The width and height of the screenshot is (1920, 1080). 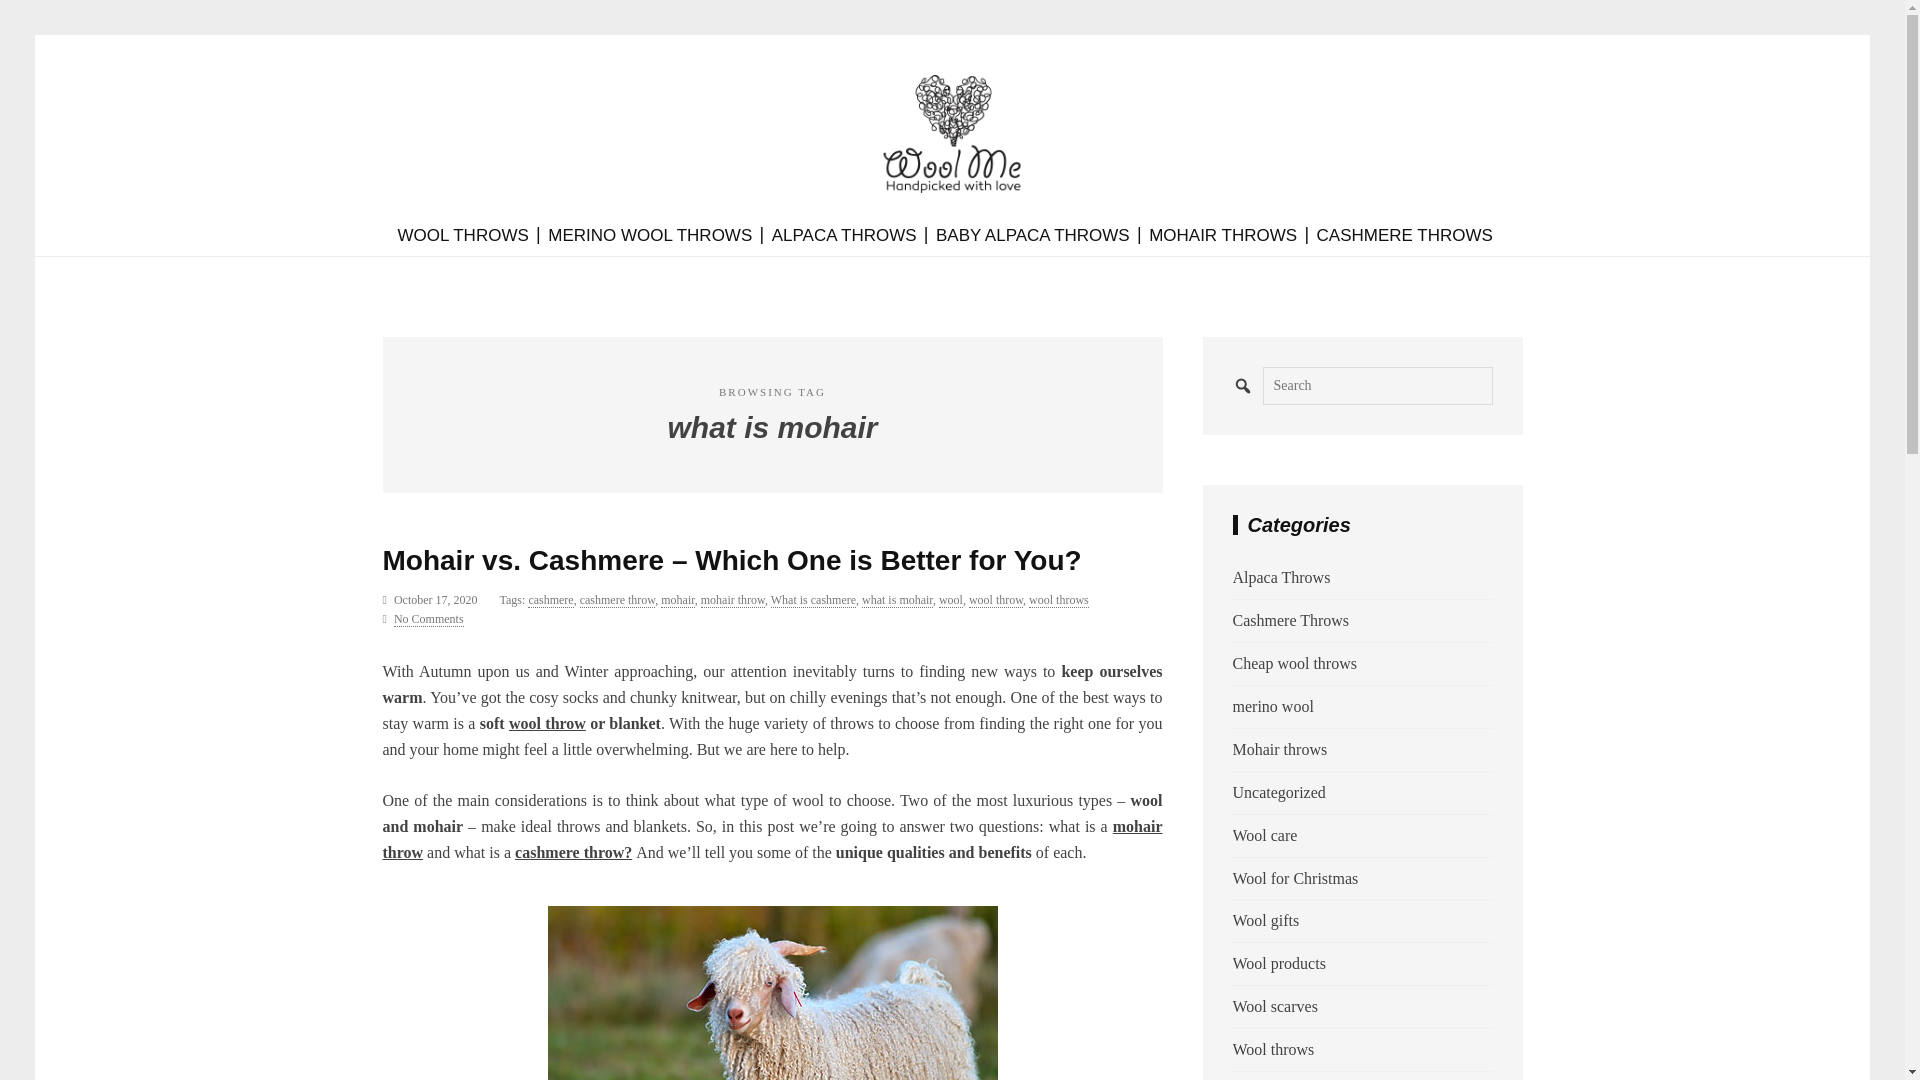 What do you see at coordinates (950, 600) in the screenshot?
I see `wool` at bounding box center [950, 600].